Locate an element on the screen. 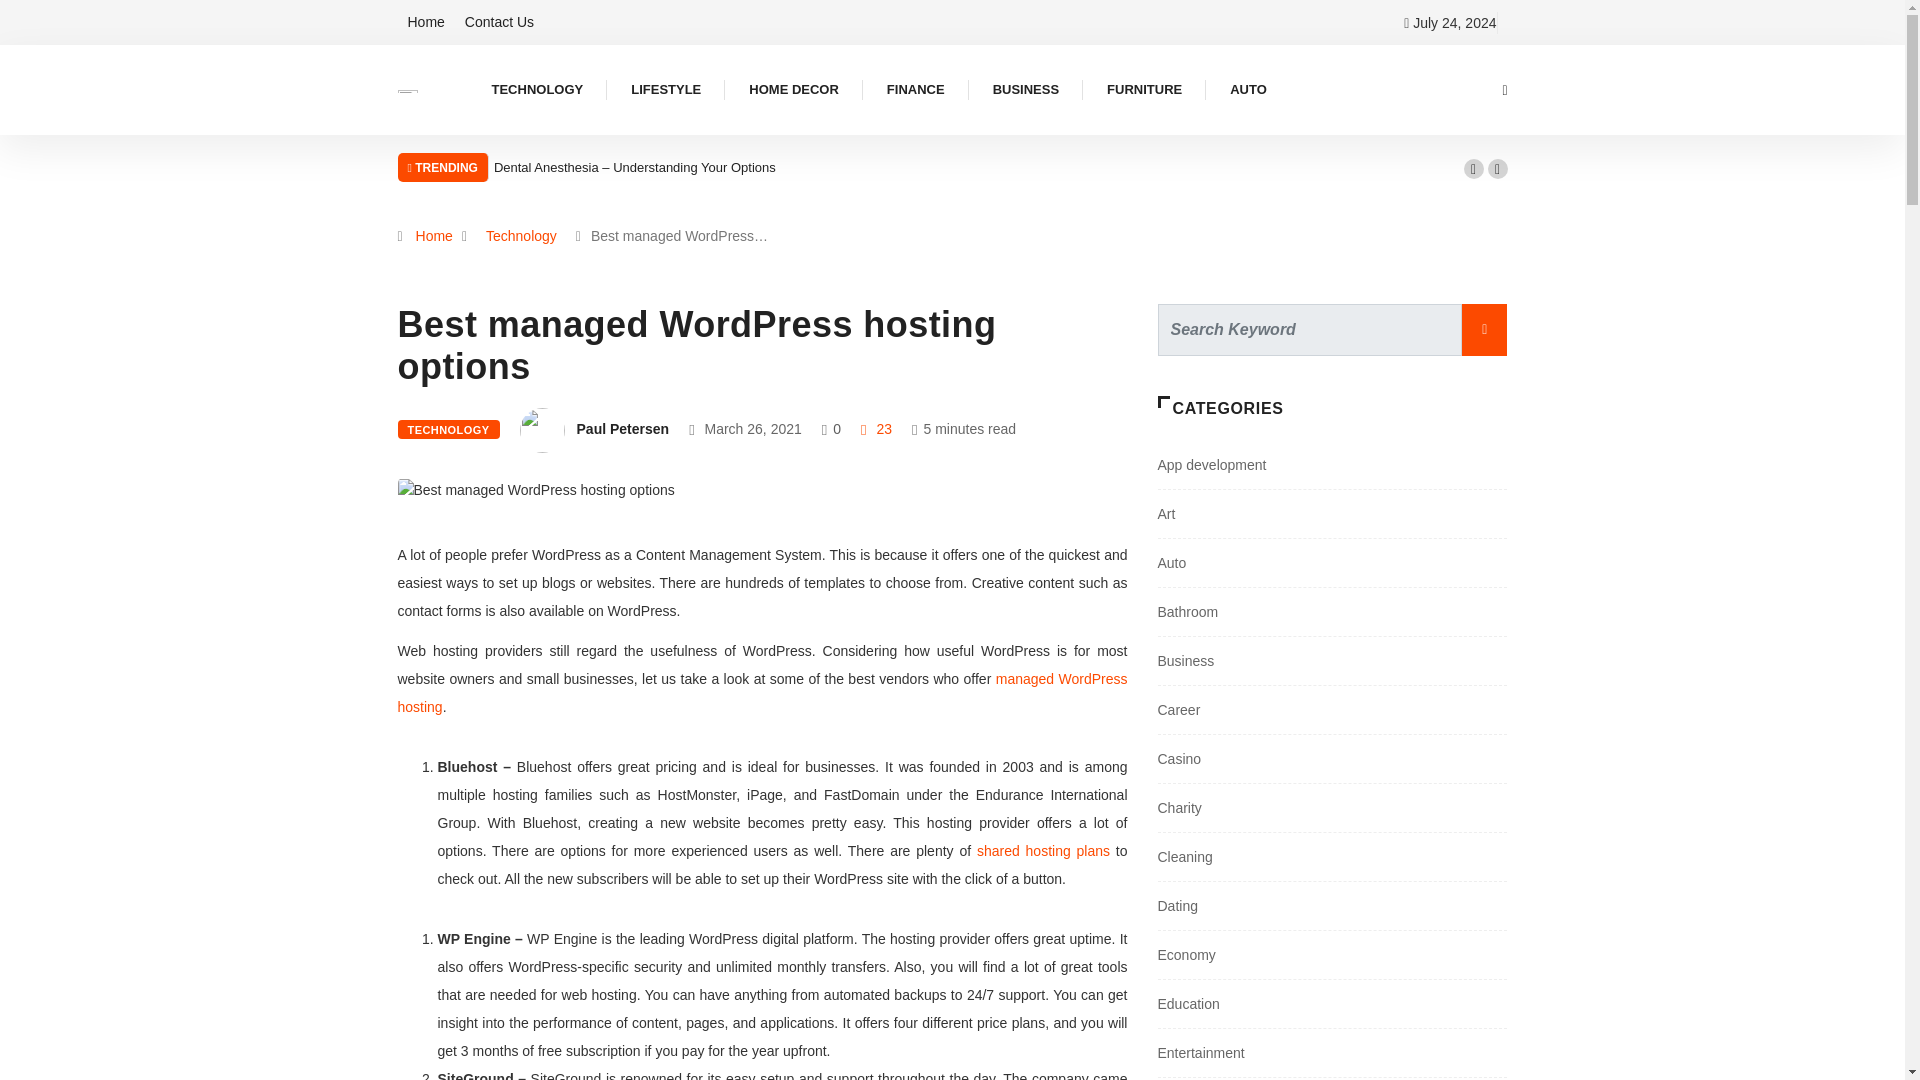  App development is located at coordinates (1212, 464).